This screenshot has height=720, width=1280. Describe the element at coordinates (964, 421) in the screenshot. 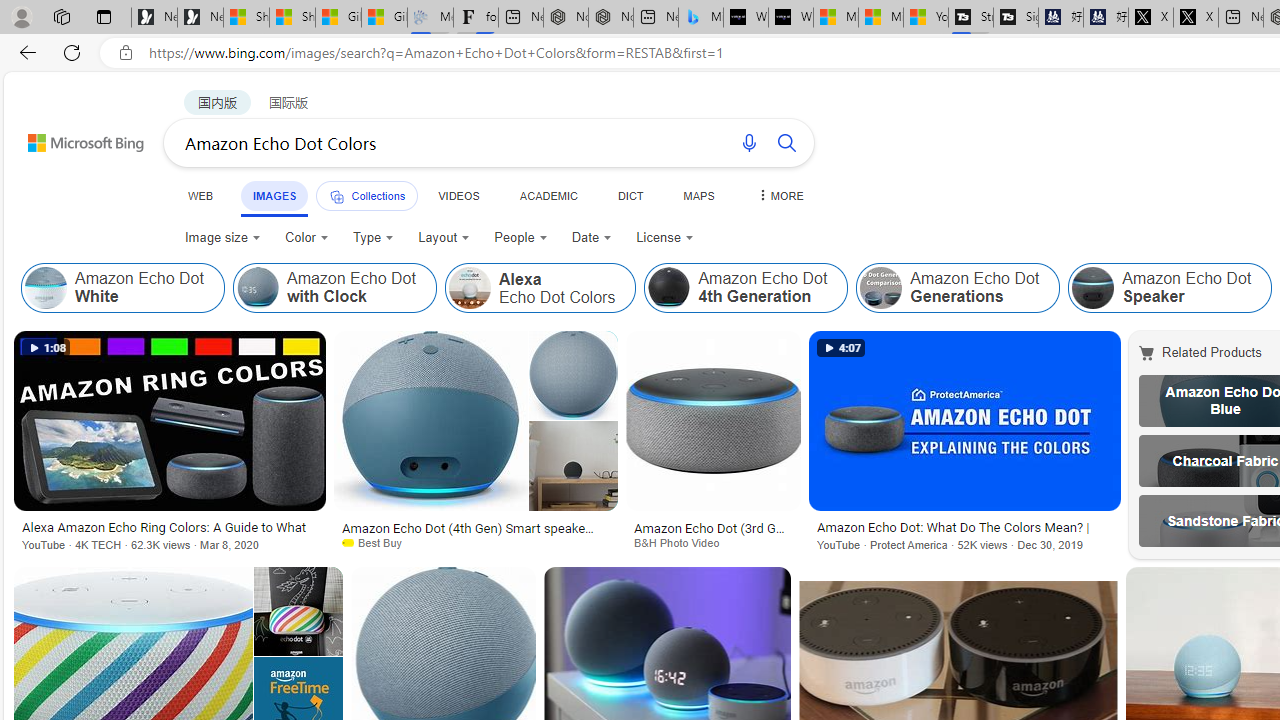

I see `Image result for Amazon Echo Dot Colors` at that location.